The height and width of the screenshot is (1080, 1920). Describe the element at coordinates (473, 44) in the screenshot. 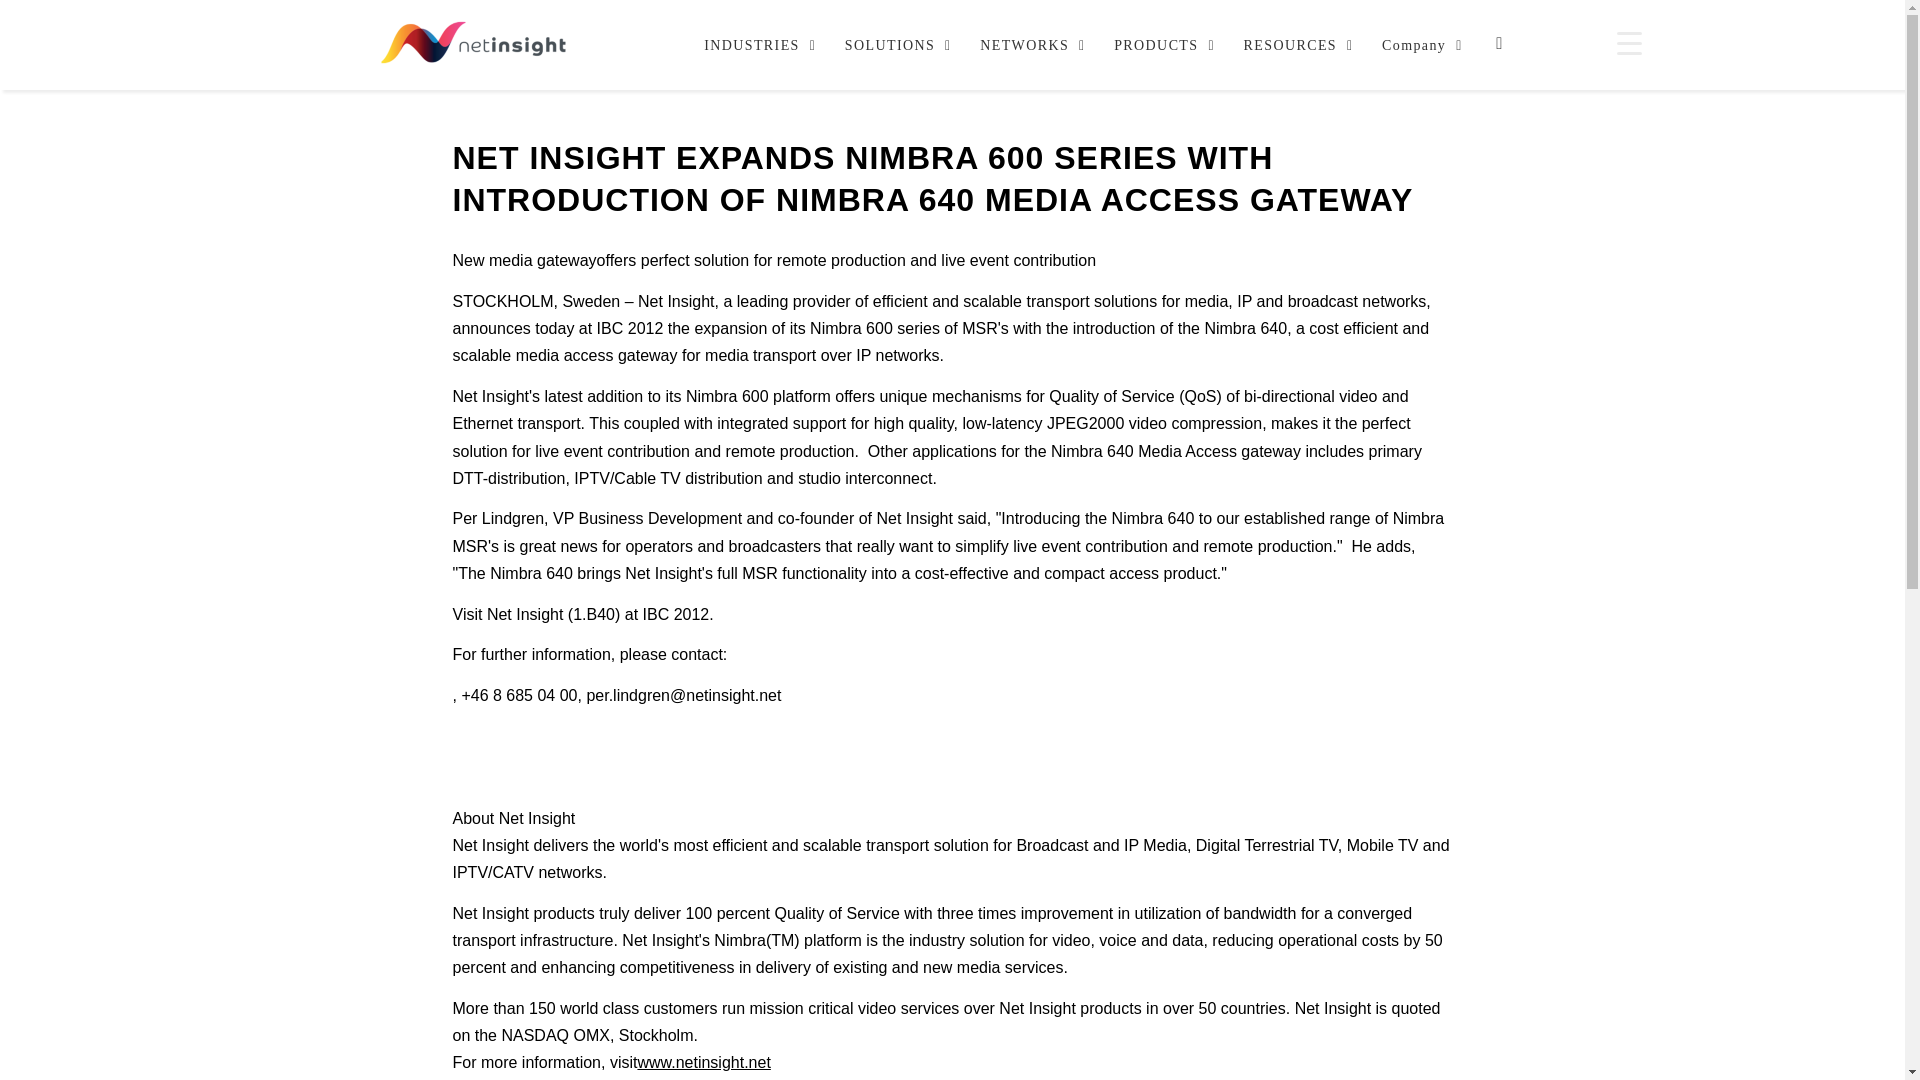

I see `netinsight-black` at that location.